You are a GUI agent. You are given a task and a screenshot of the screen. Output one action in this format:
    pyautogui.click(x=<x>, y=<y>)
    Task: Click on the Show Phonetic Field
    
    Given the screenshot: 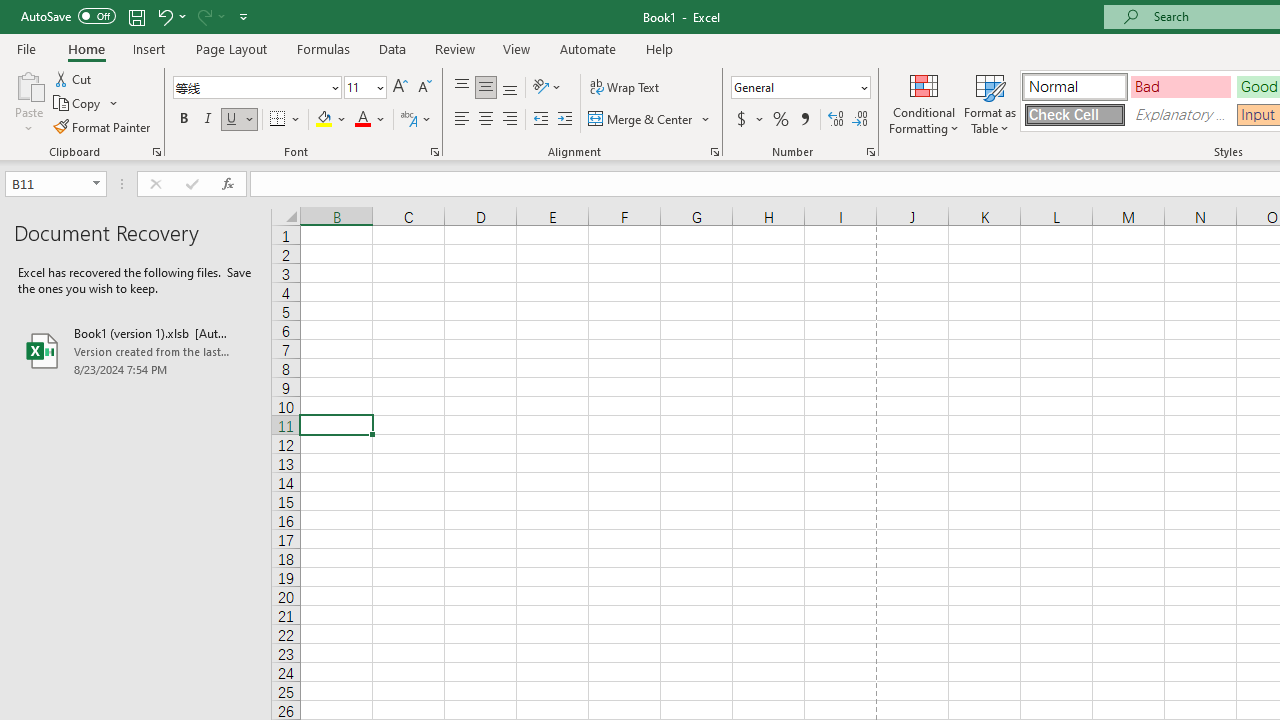 What is the action you would take?
    pyautogui.click(x=416, y=120)
    